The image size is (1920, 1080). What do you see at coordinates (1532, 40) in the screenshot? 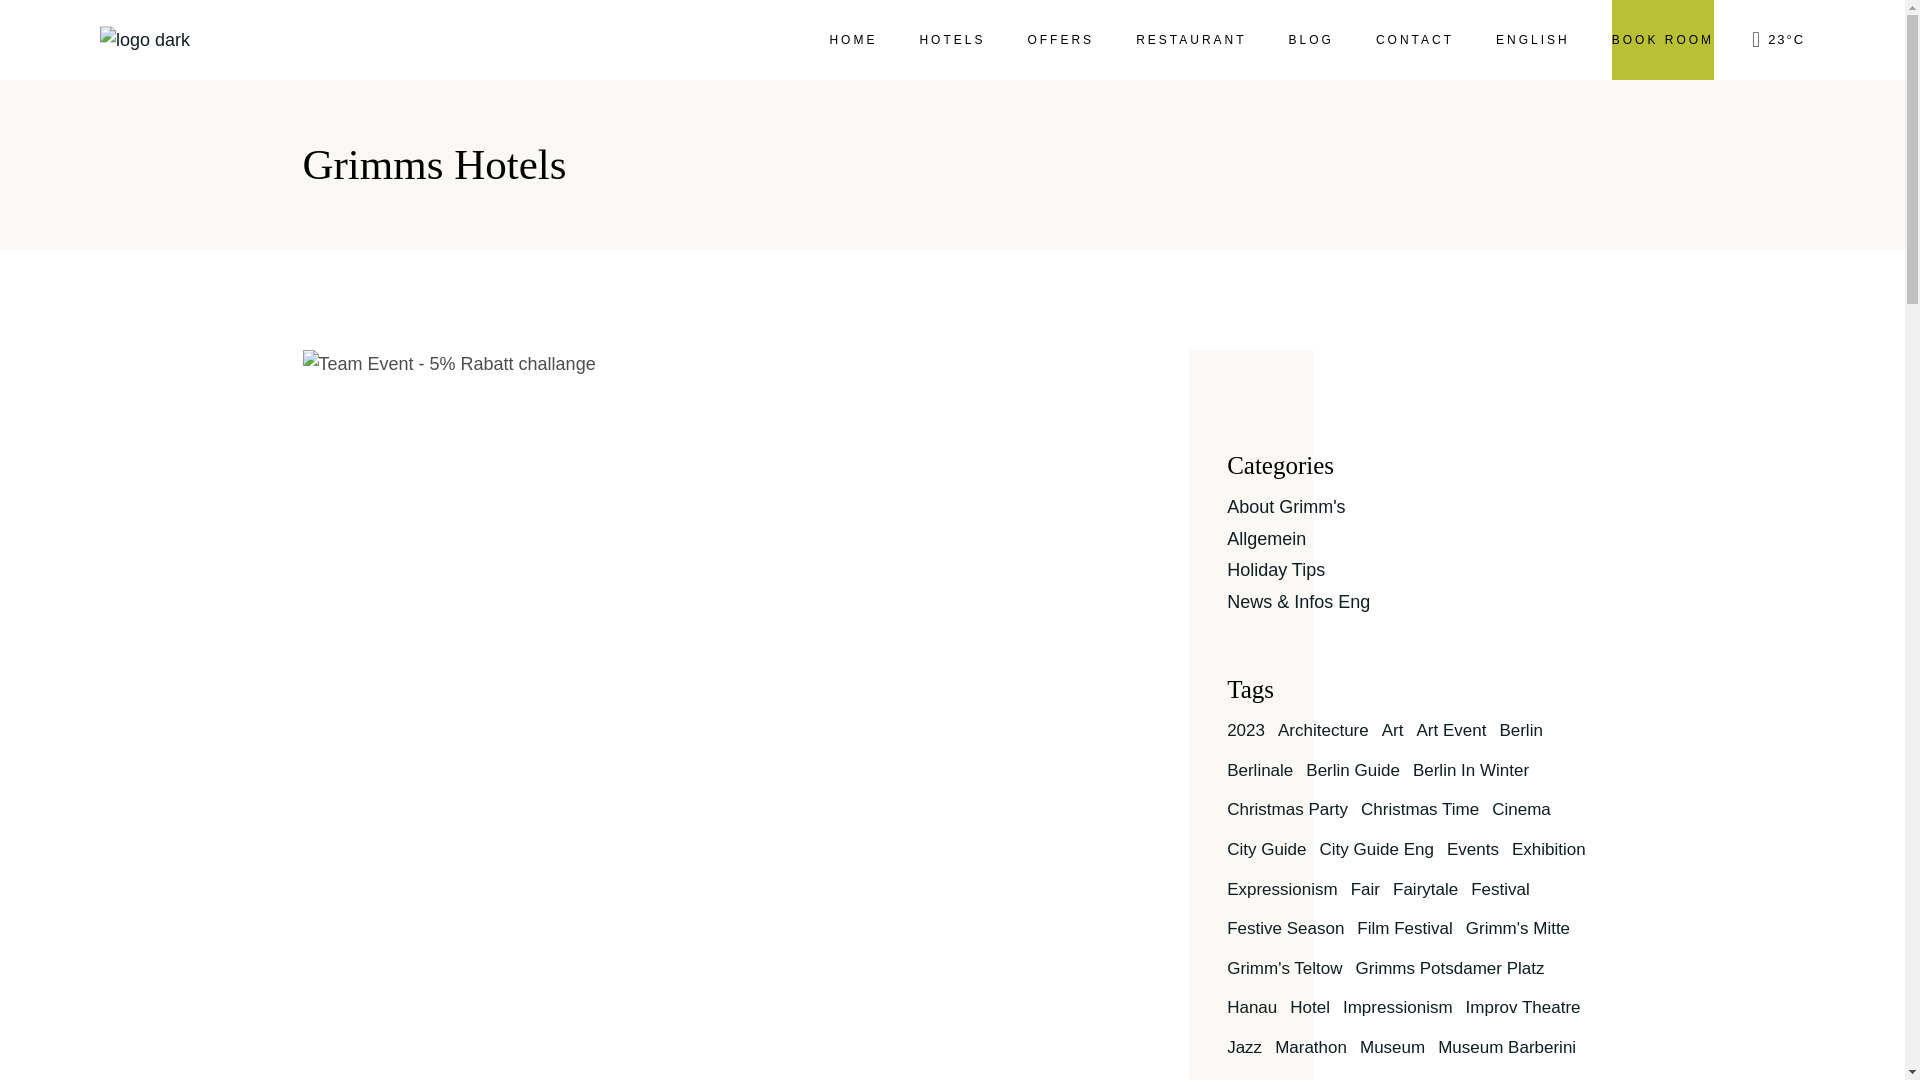
I see `ENGLISH` at bounding box center [1532, 40].